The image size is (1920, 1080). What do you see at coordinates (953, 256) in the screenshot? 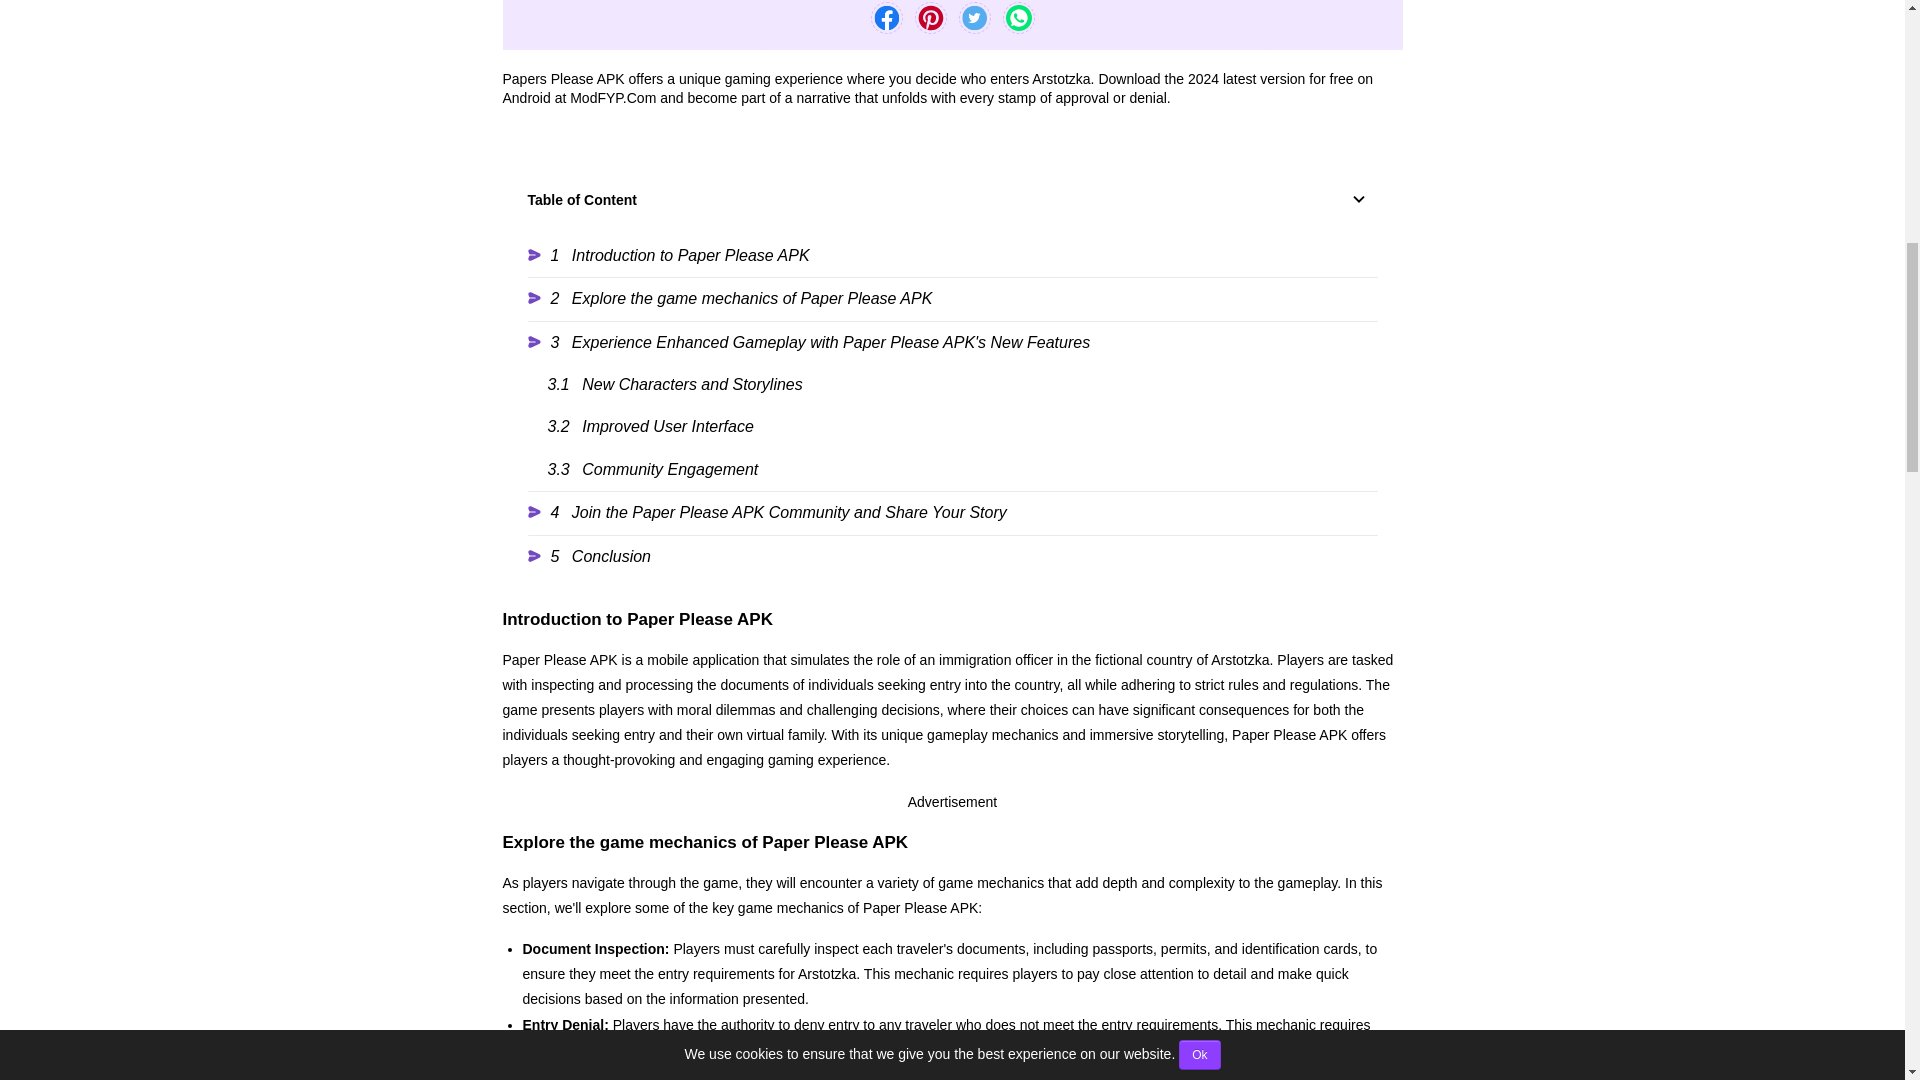
I see `1 Introduction to Paper Please APK` at bounding box center [953, 256].